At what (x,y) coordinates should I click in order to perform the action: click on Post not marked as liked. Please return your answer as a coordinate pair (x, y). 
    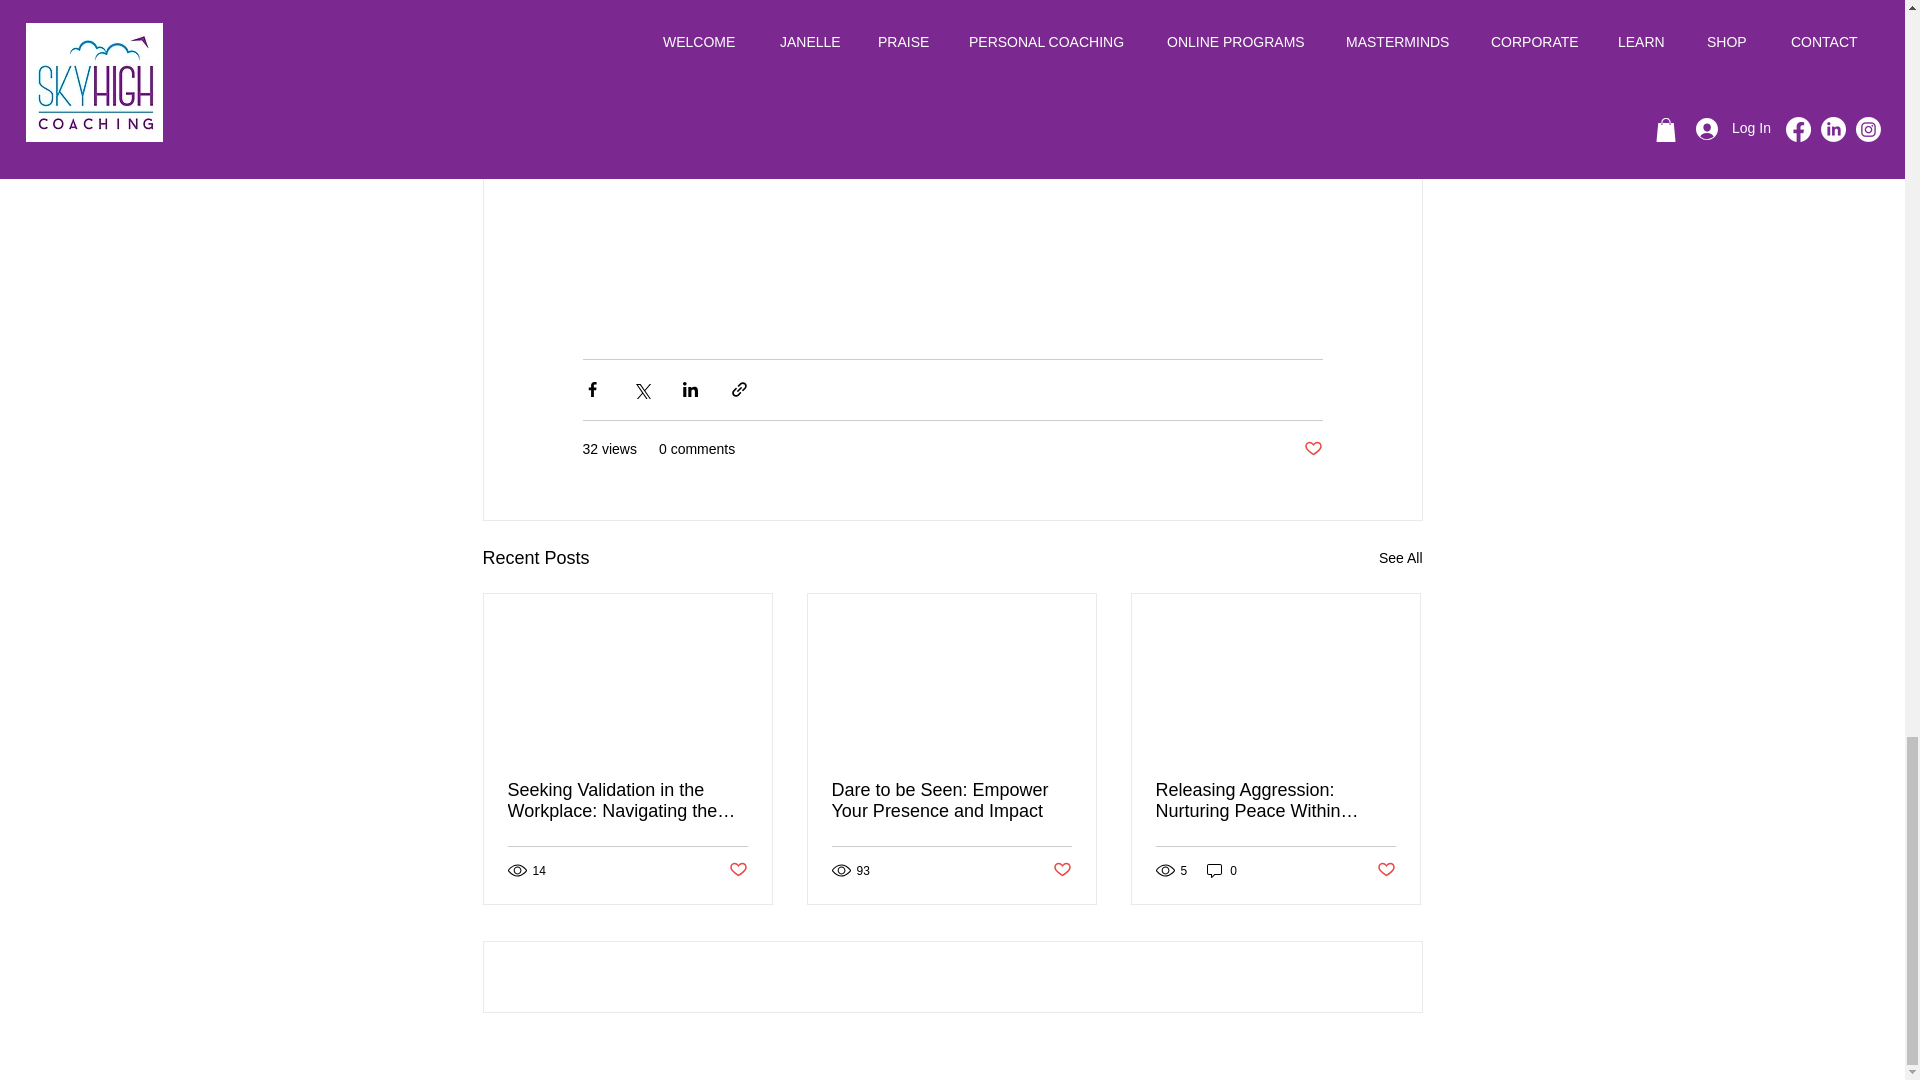
    Looking at the image, I should click on (1312, 449).